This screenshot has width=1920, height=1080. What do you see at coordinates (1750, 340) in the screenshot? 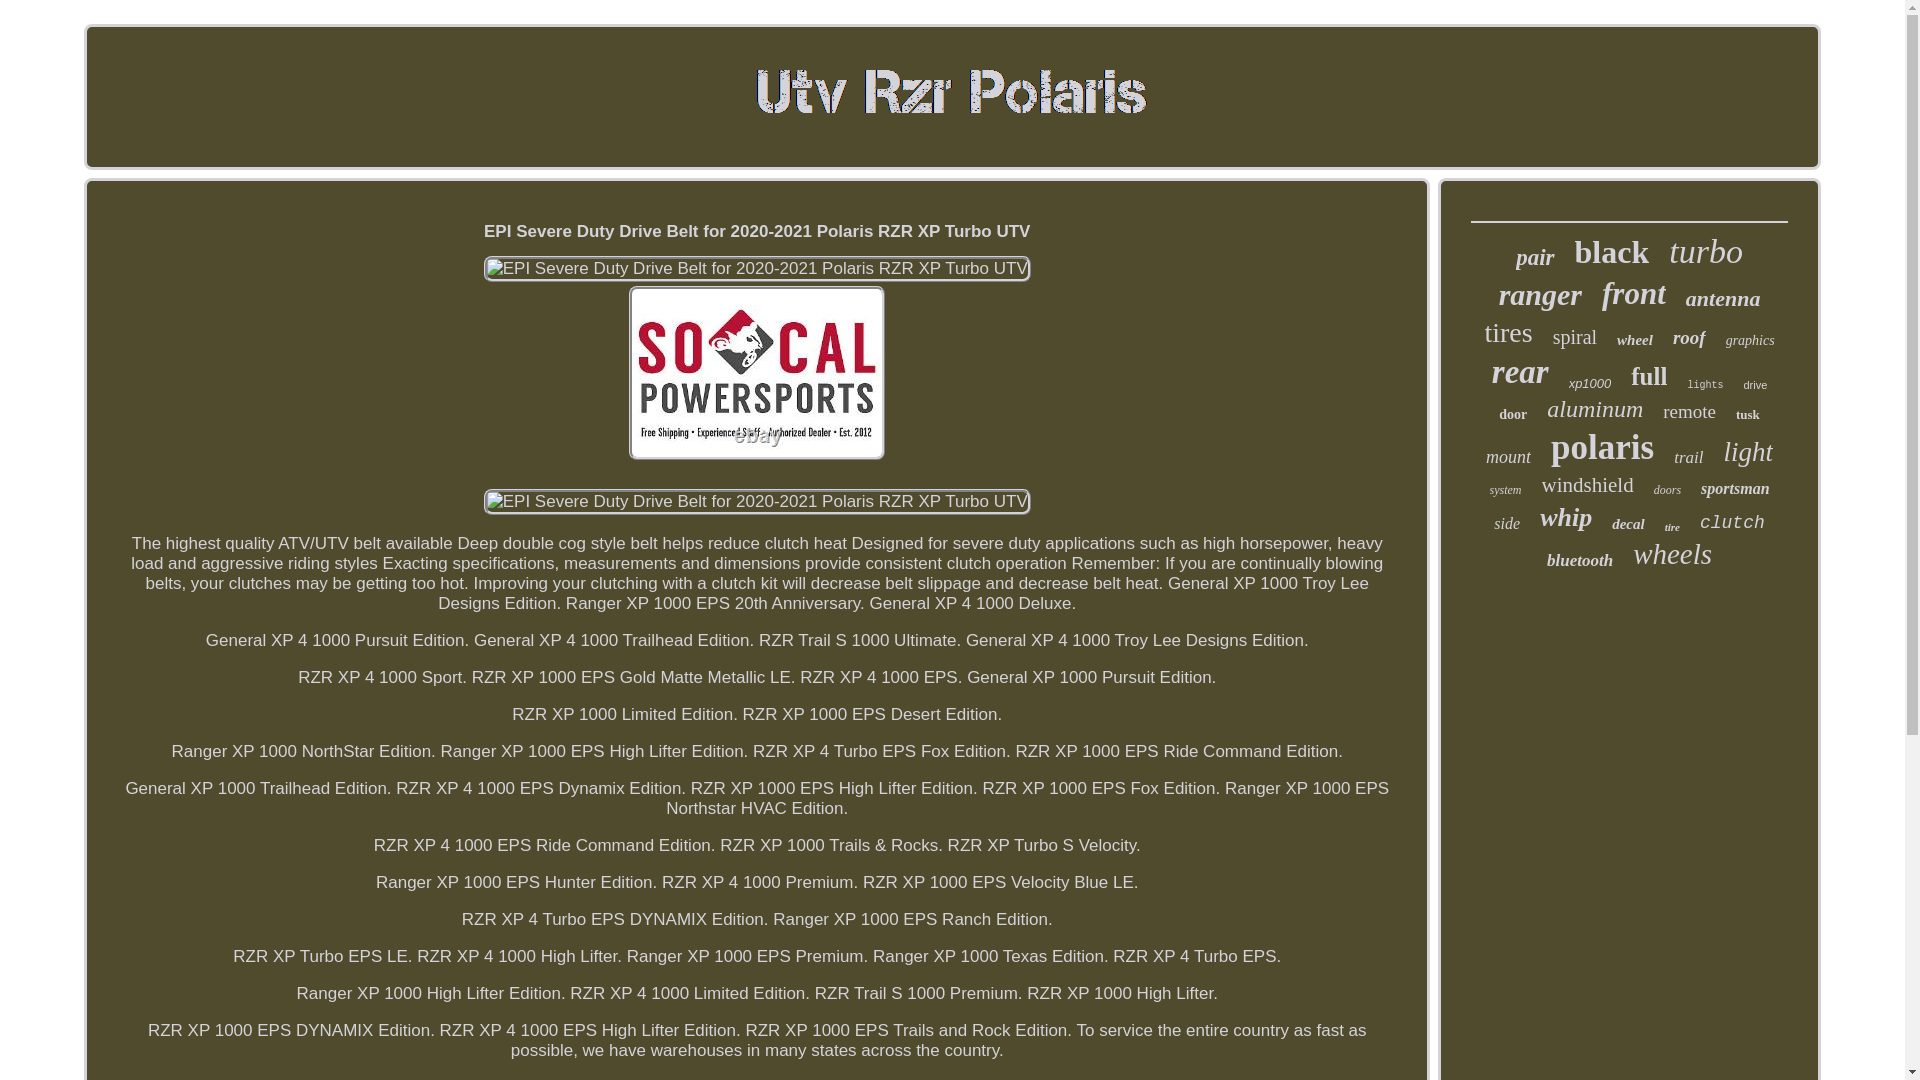
I see `graphics` at bounding box center [1750, 340].